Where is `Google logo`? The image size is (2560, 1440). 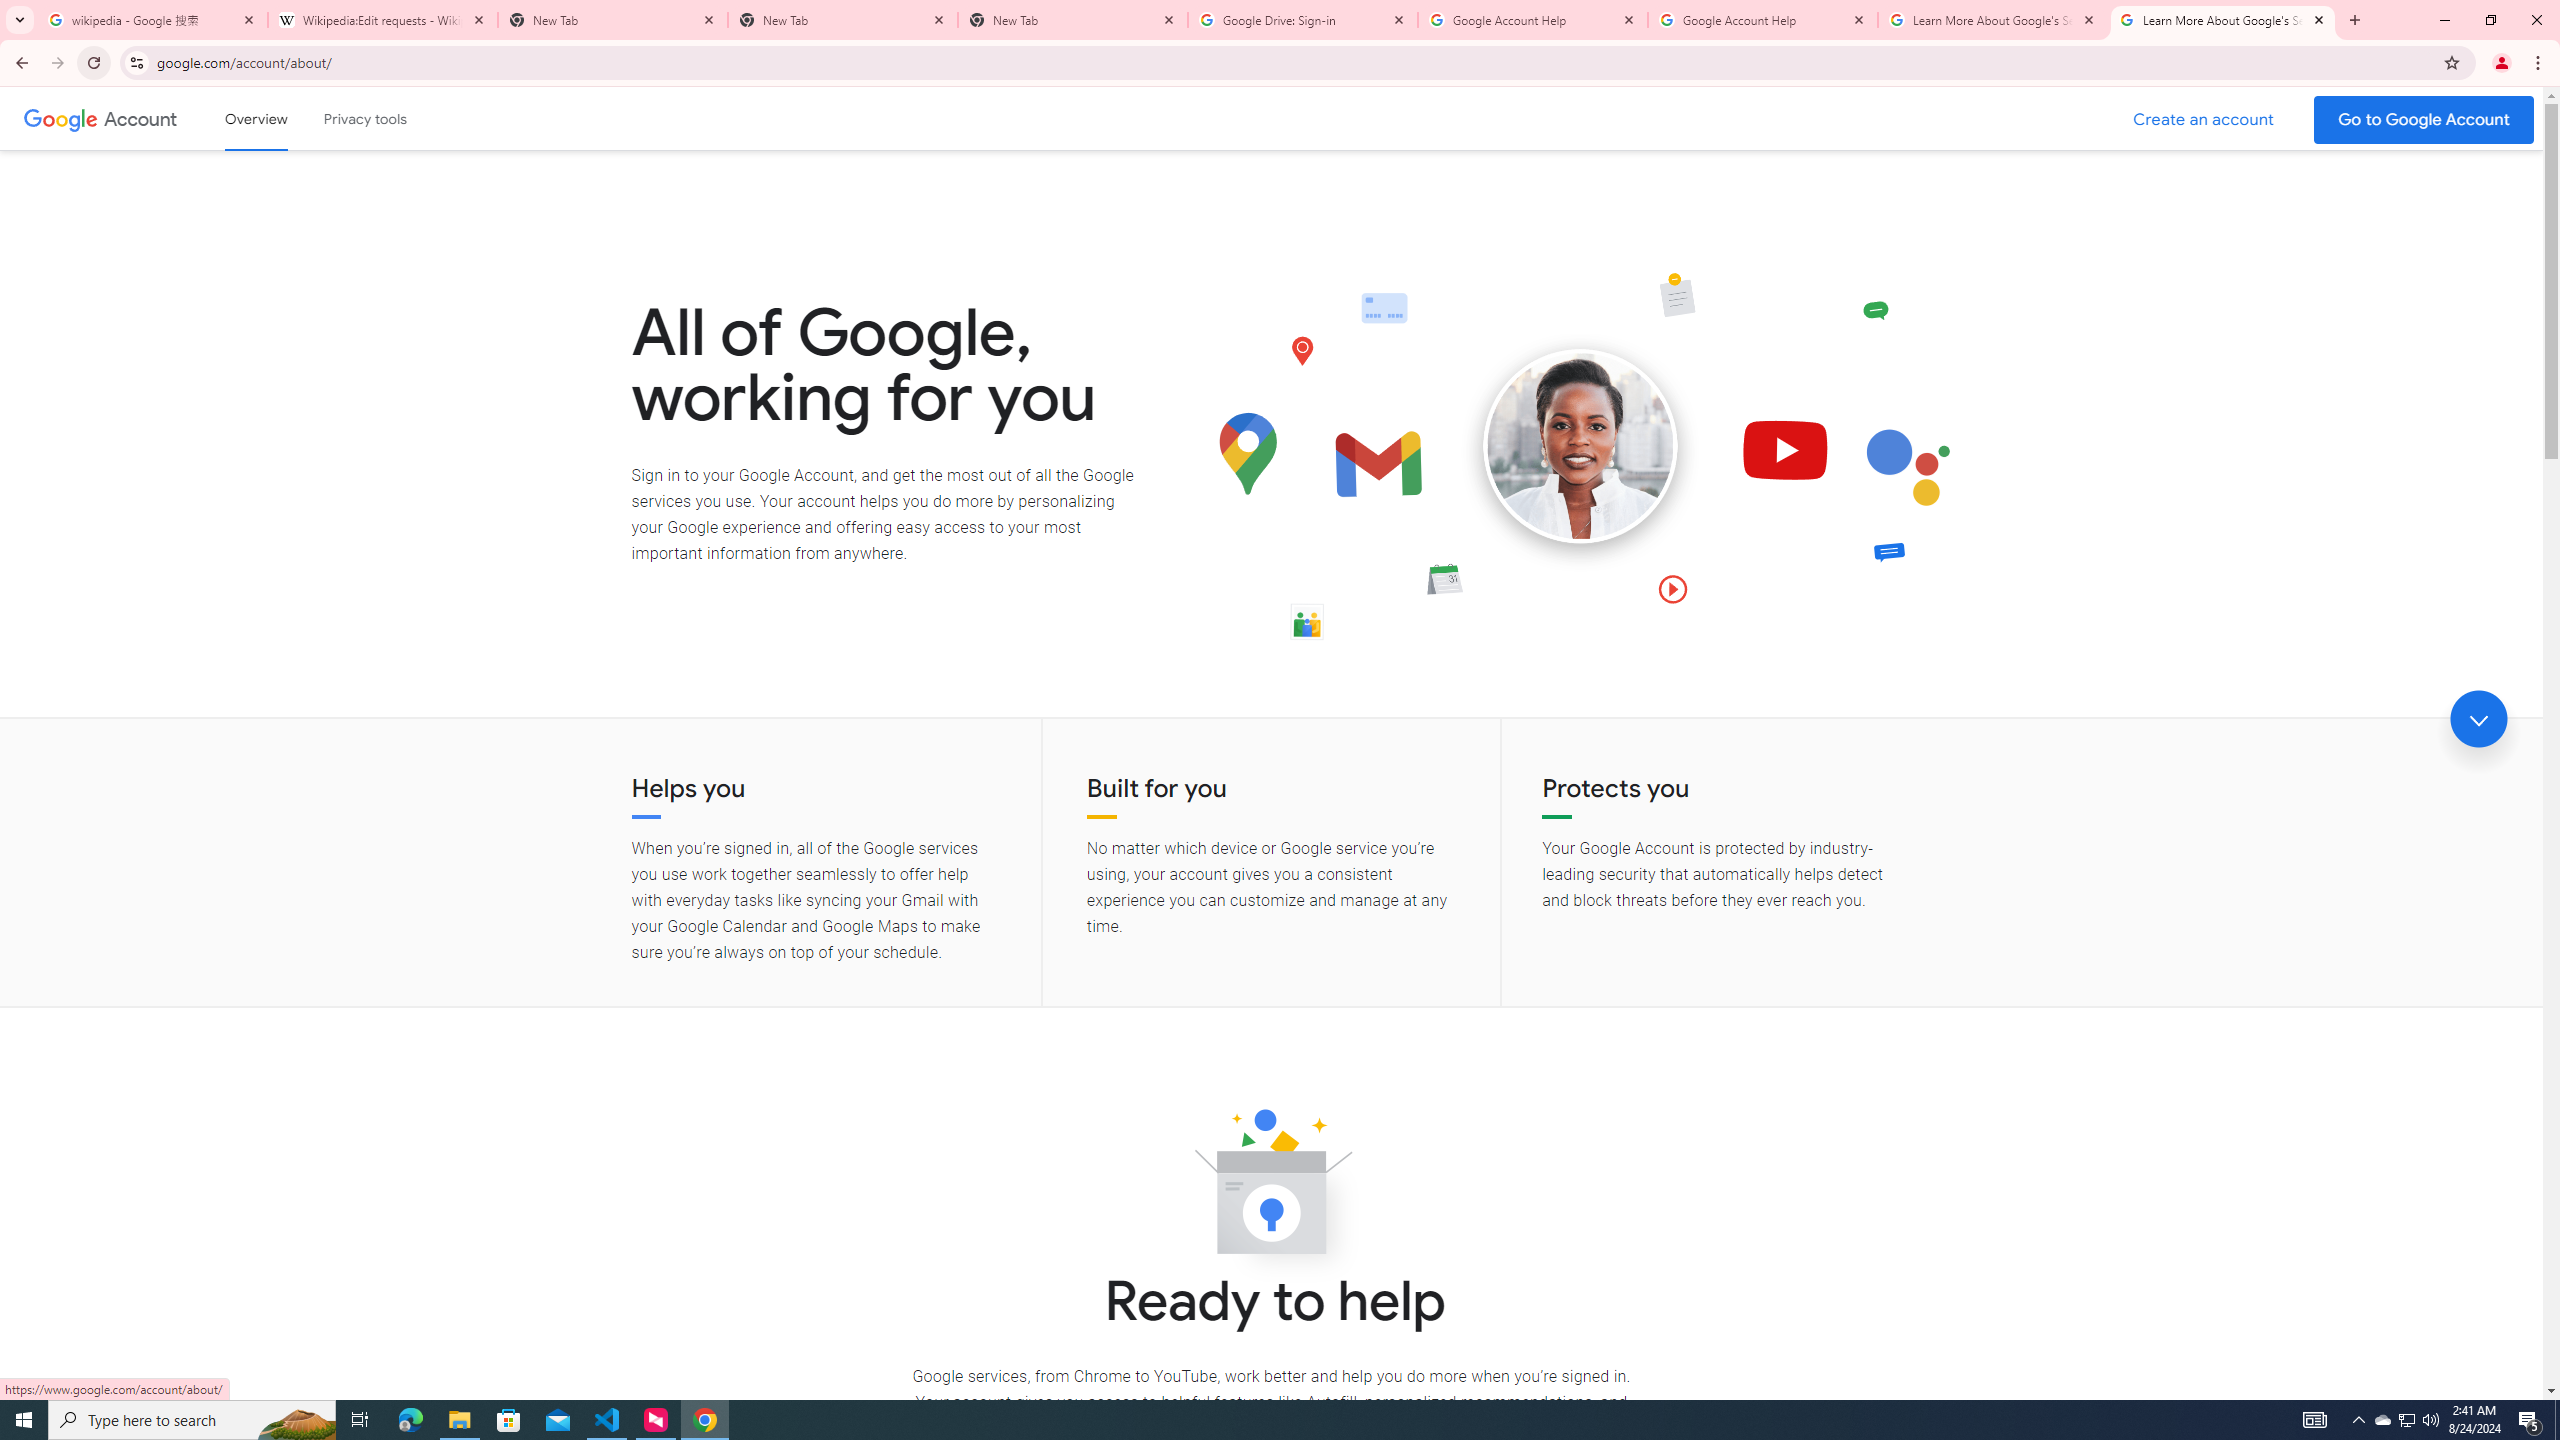 Google logo is located at coordinates (60, 118).